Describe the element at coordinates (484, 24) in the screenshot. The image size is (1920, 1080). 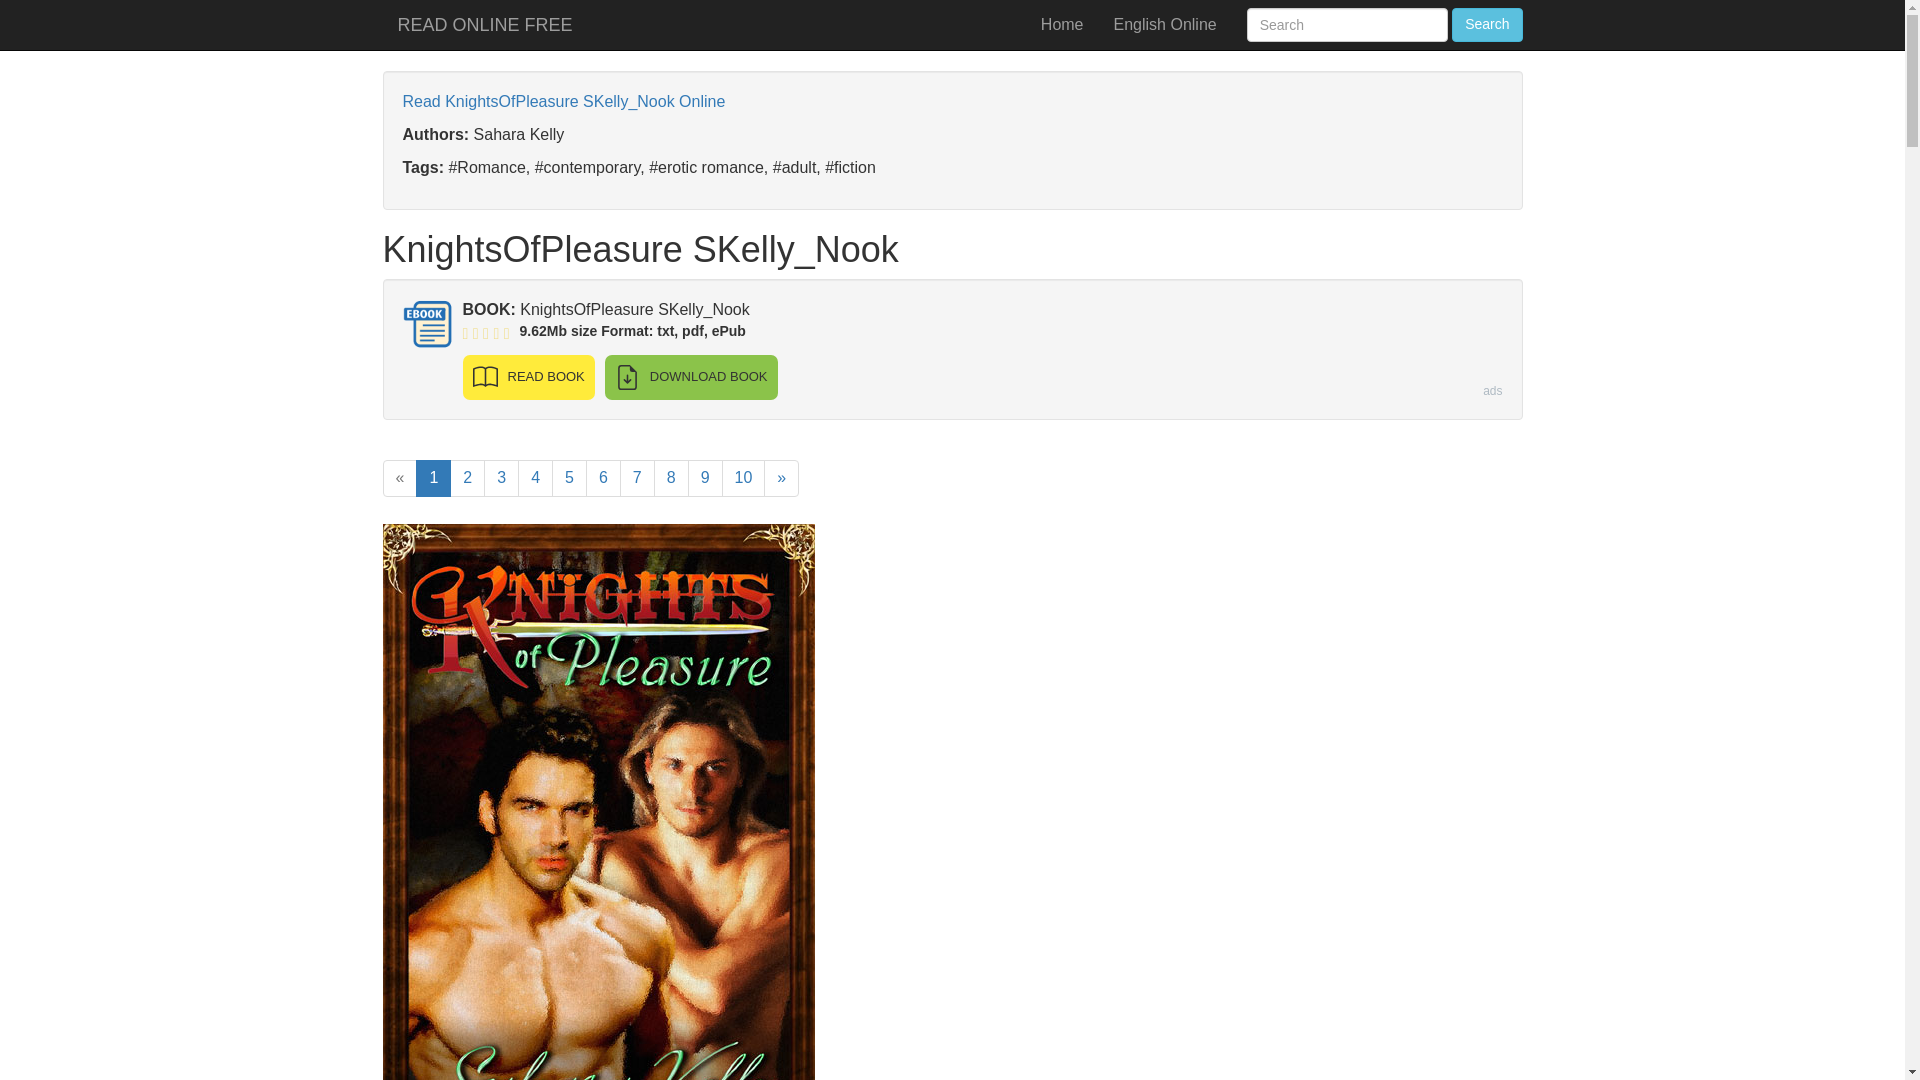
I see `READ ONLINE FREE` at that location.